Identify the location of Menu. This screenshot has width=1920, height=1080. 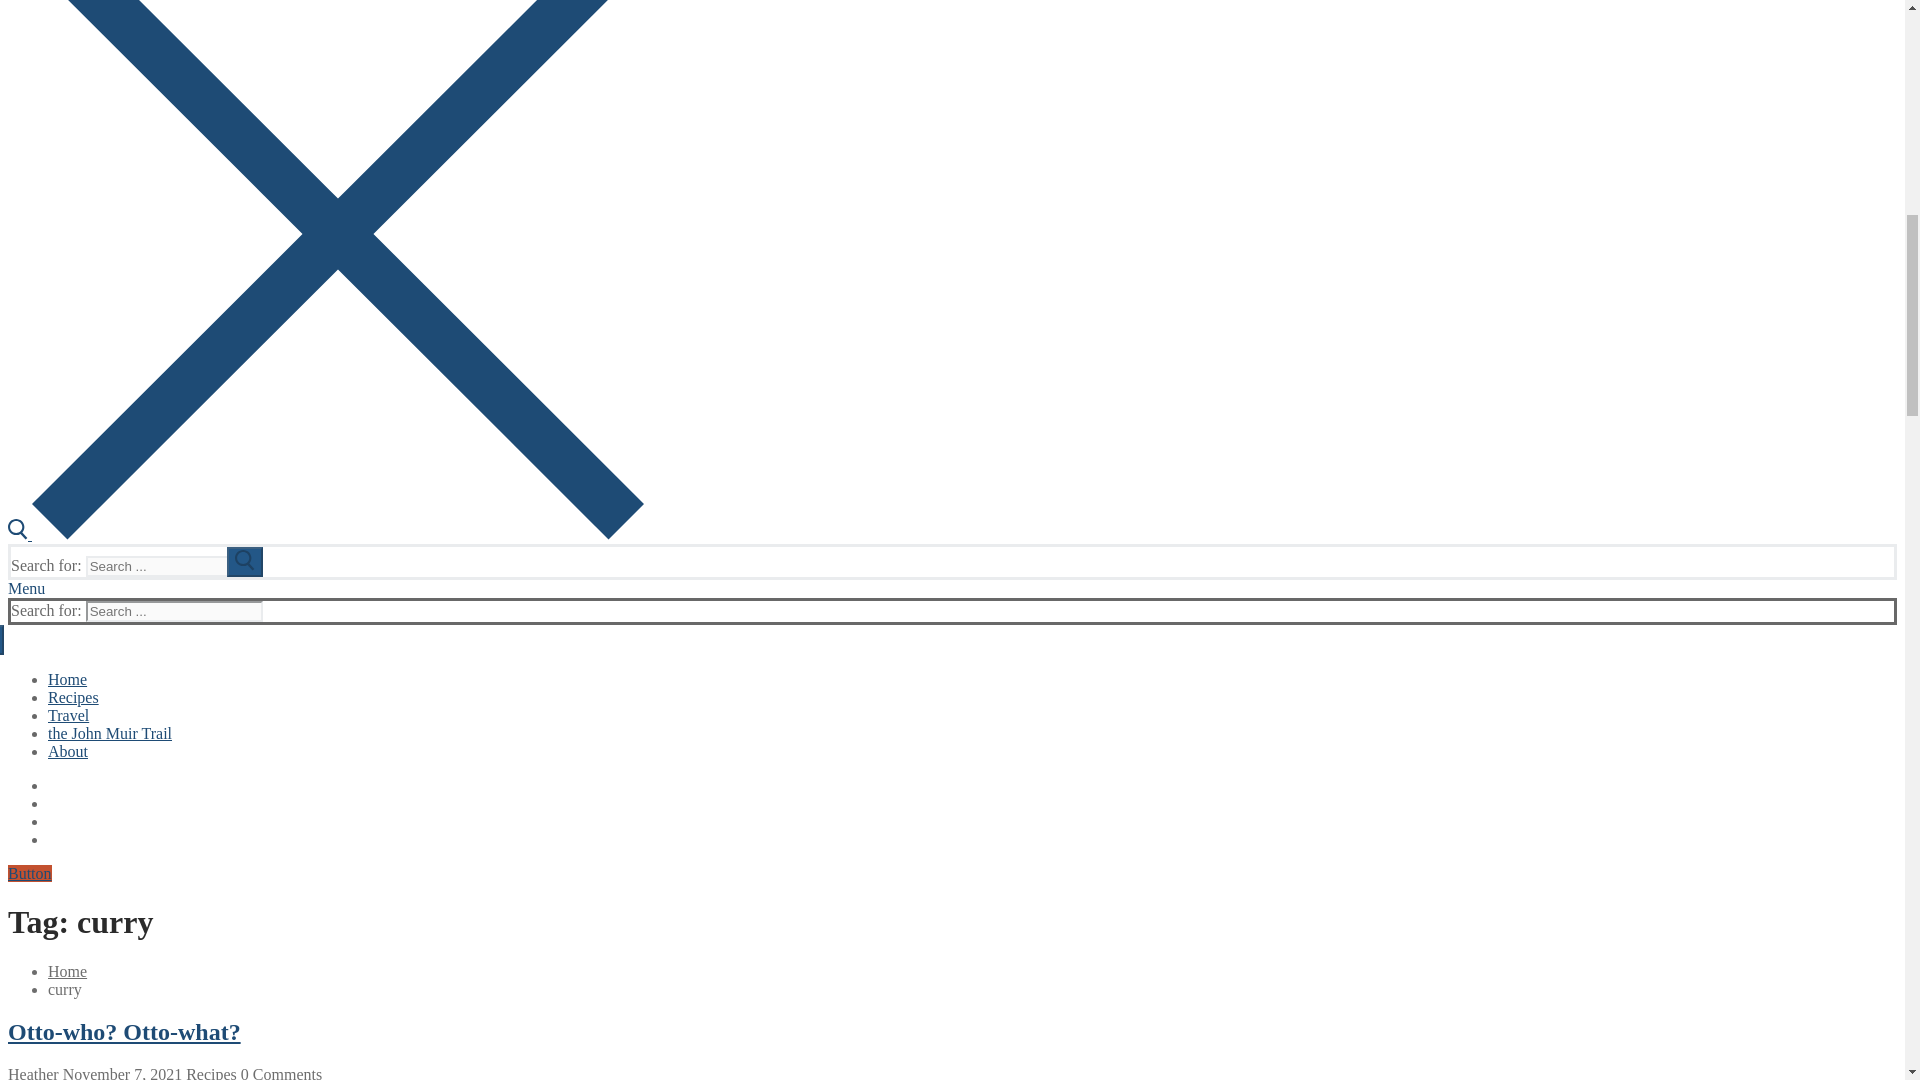
(26, 588).